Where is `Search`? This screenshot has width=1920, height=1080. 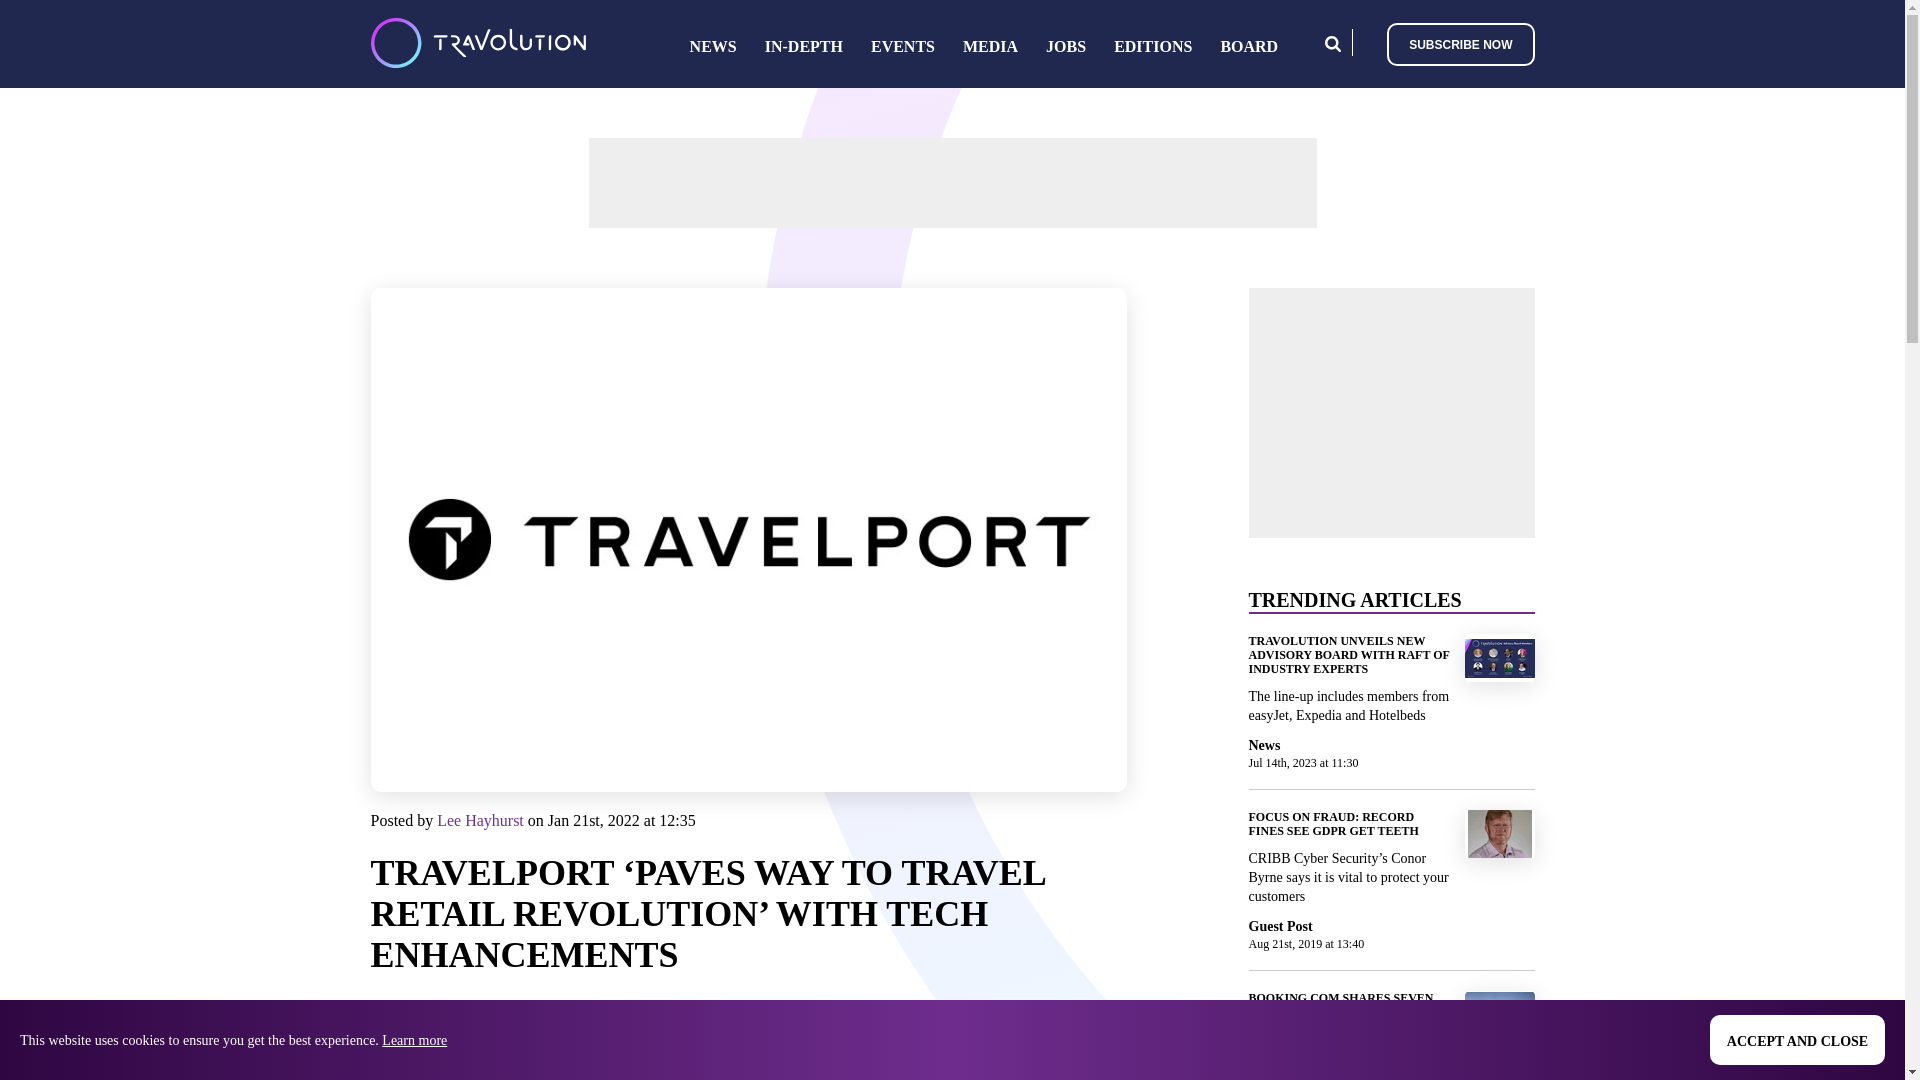
Search is located at coordinates (1332, 42).